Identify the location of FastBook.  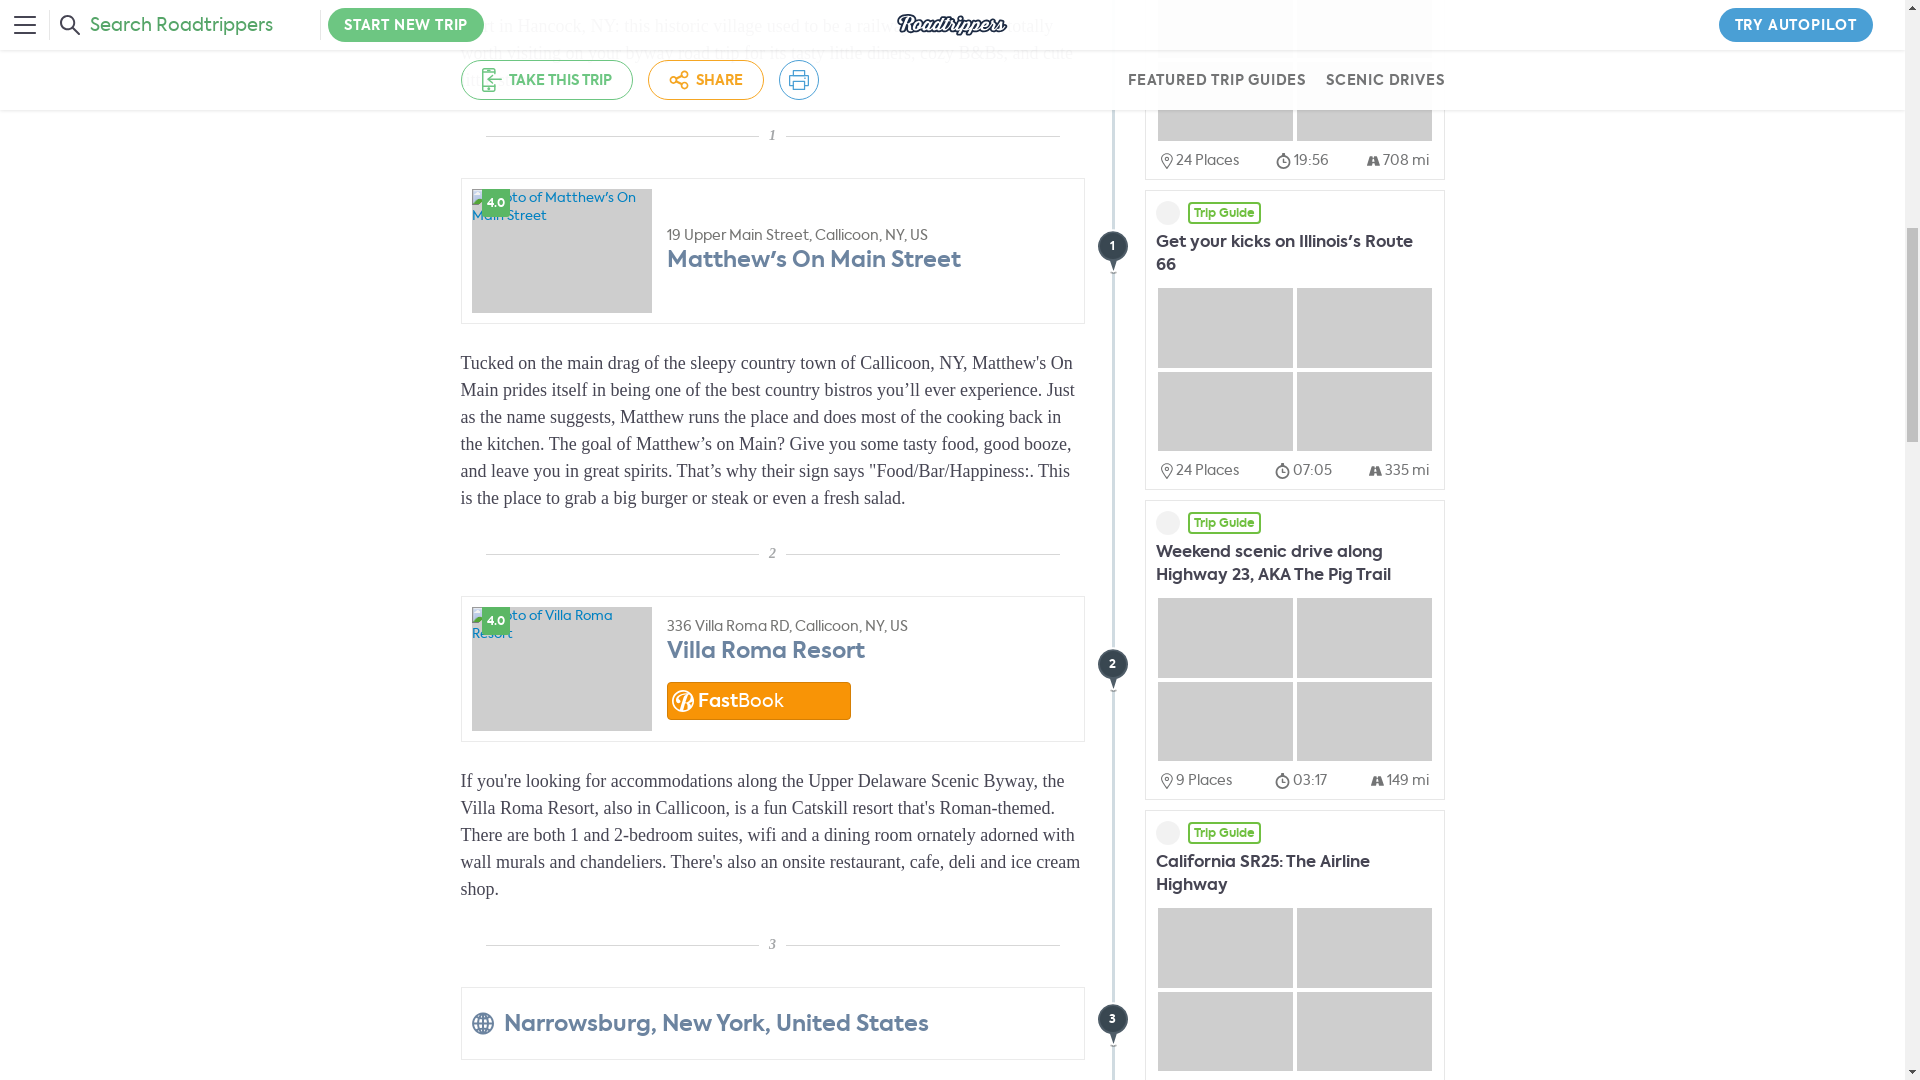
(758, 700).